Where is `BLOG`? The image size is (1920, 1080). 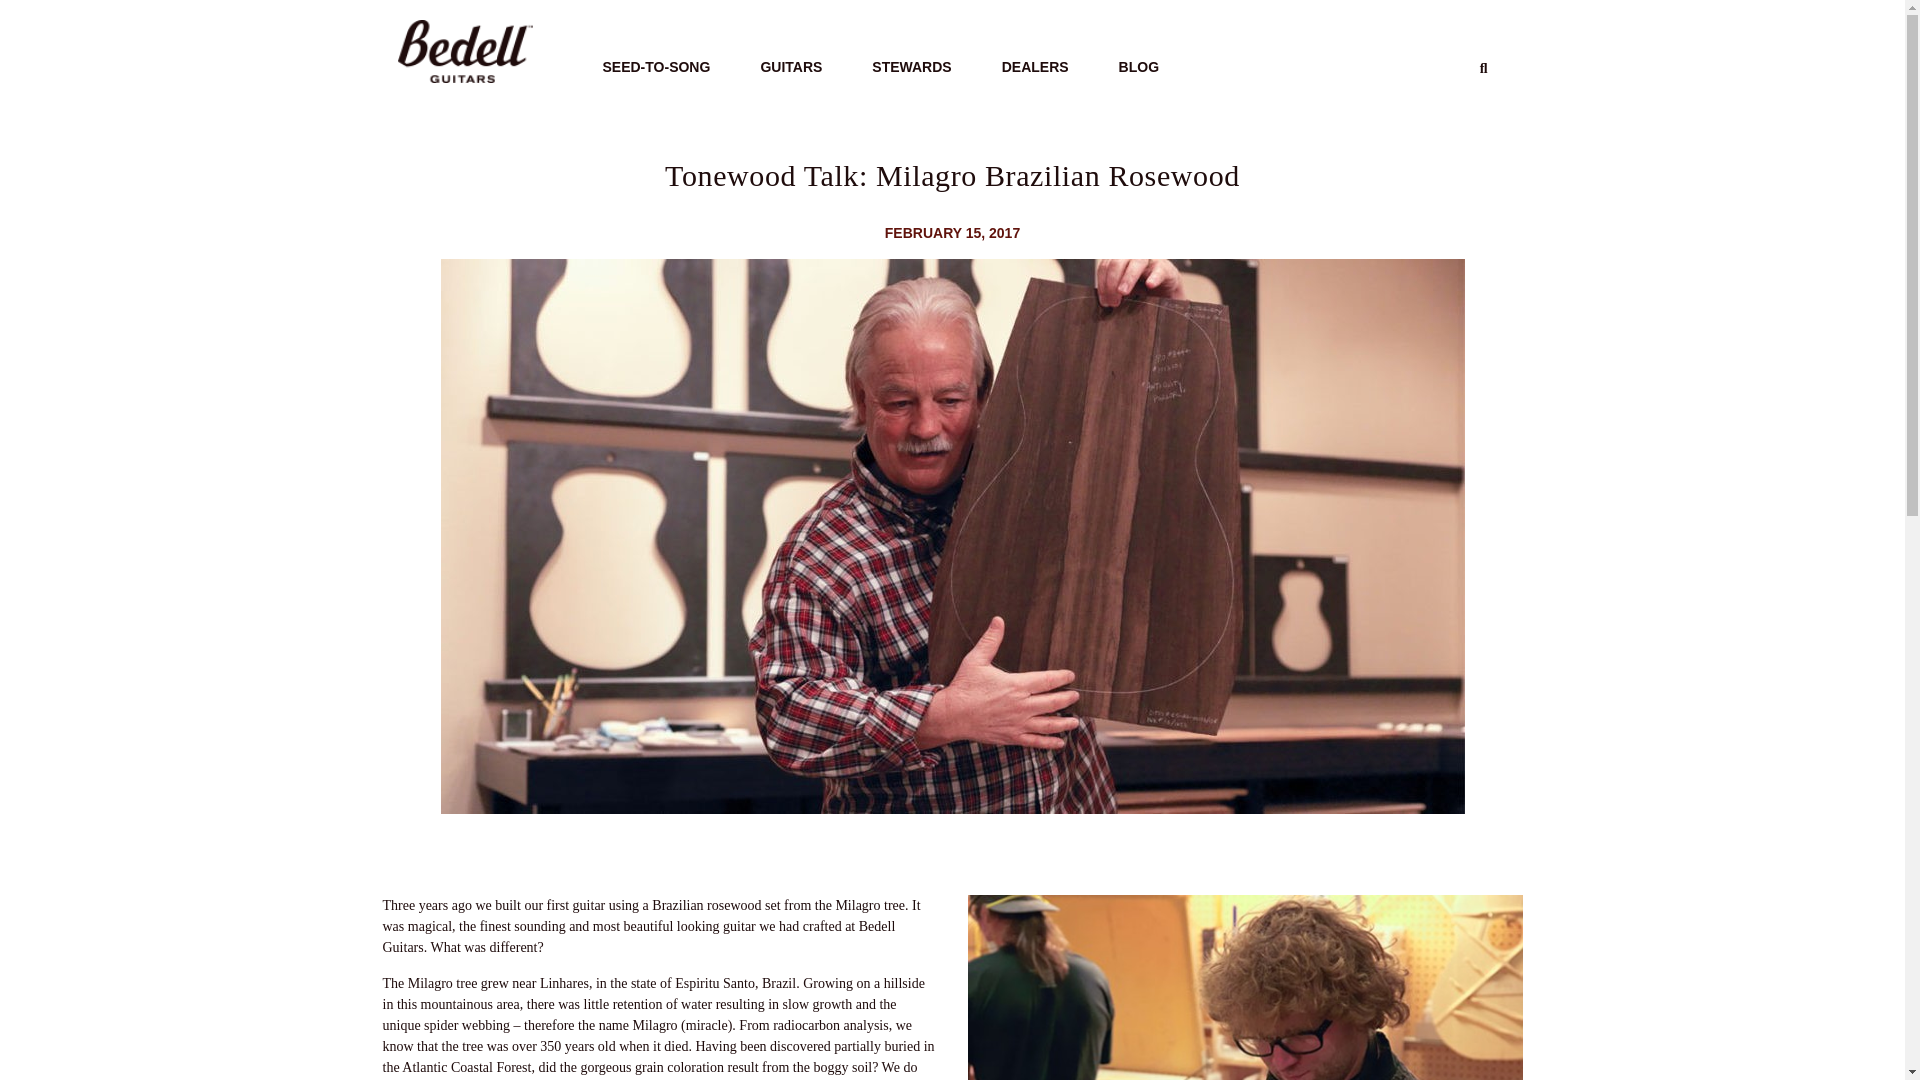 BLOG is located at coordinates (1138, 66).